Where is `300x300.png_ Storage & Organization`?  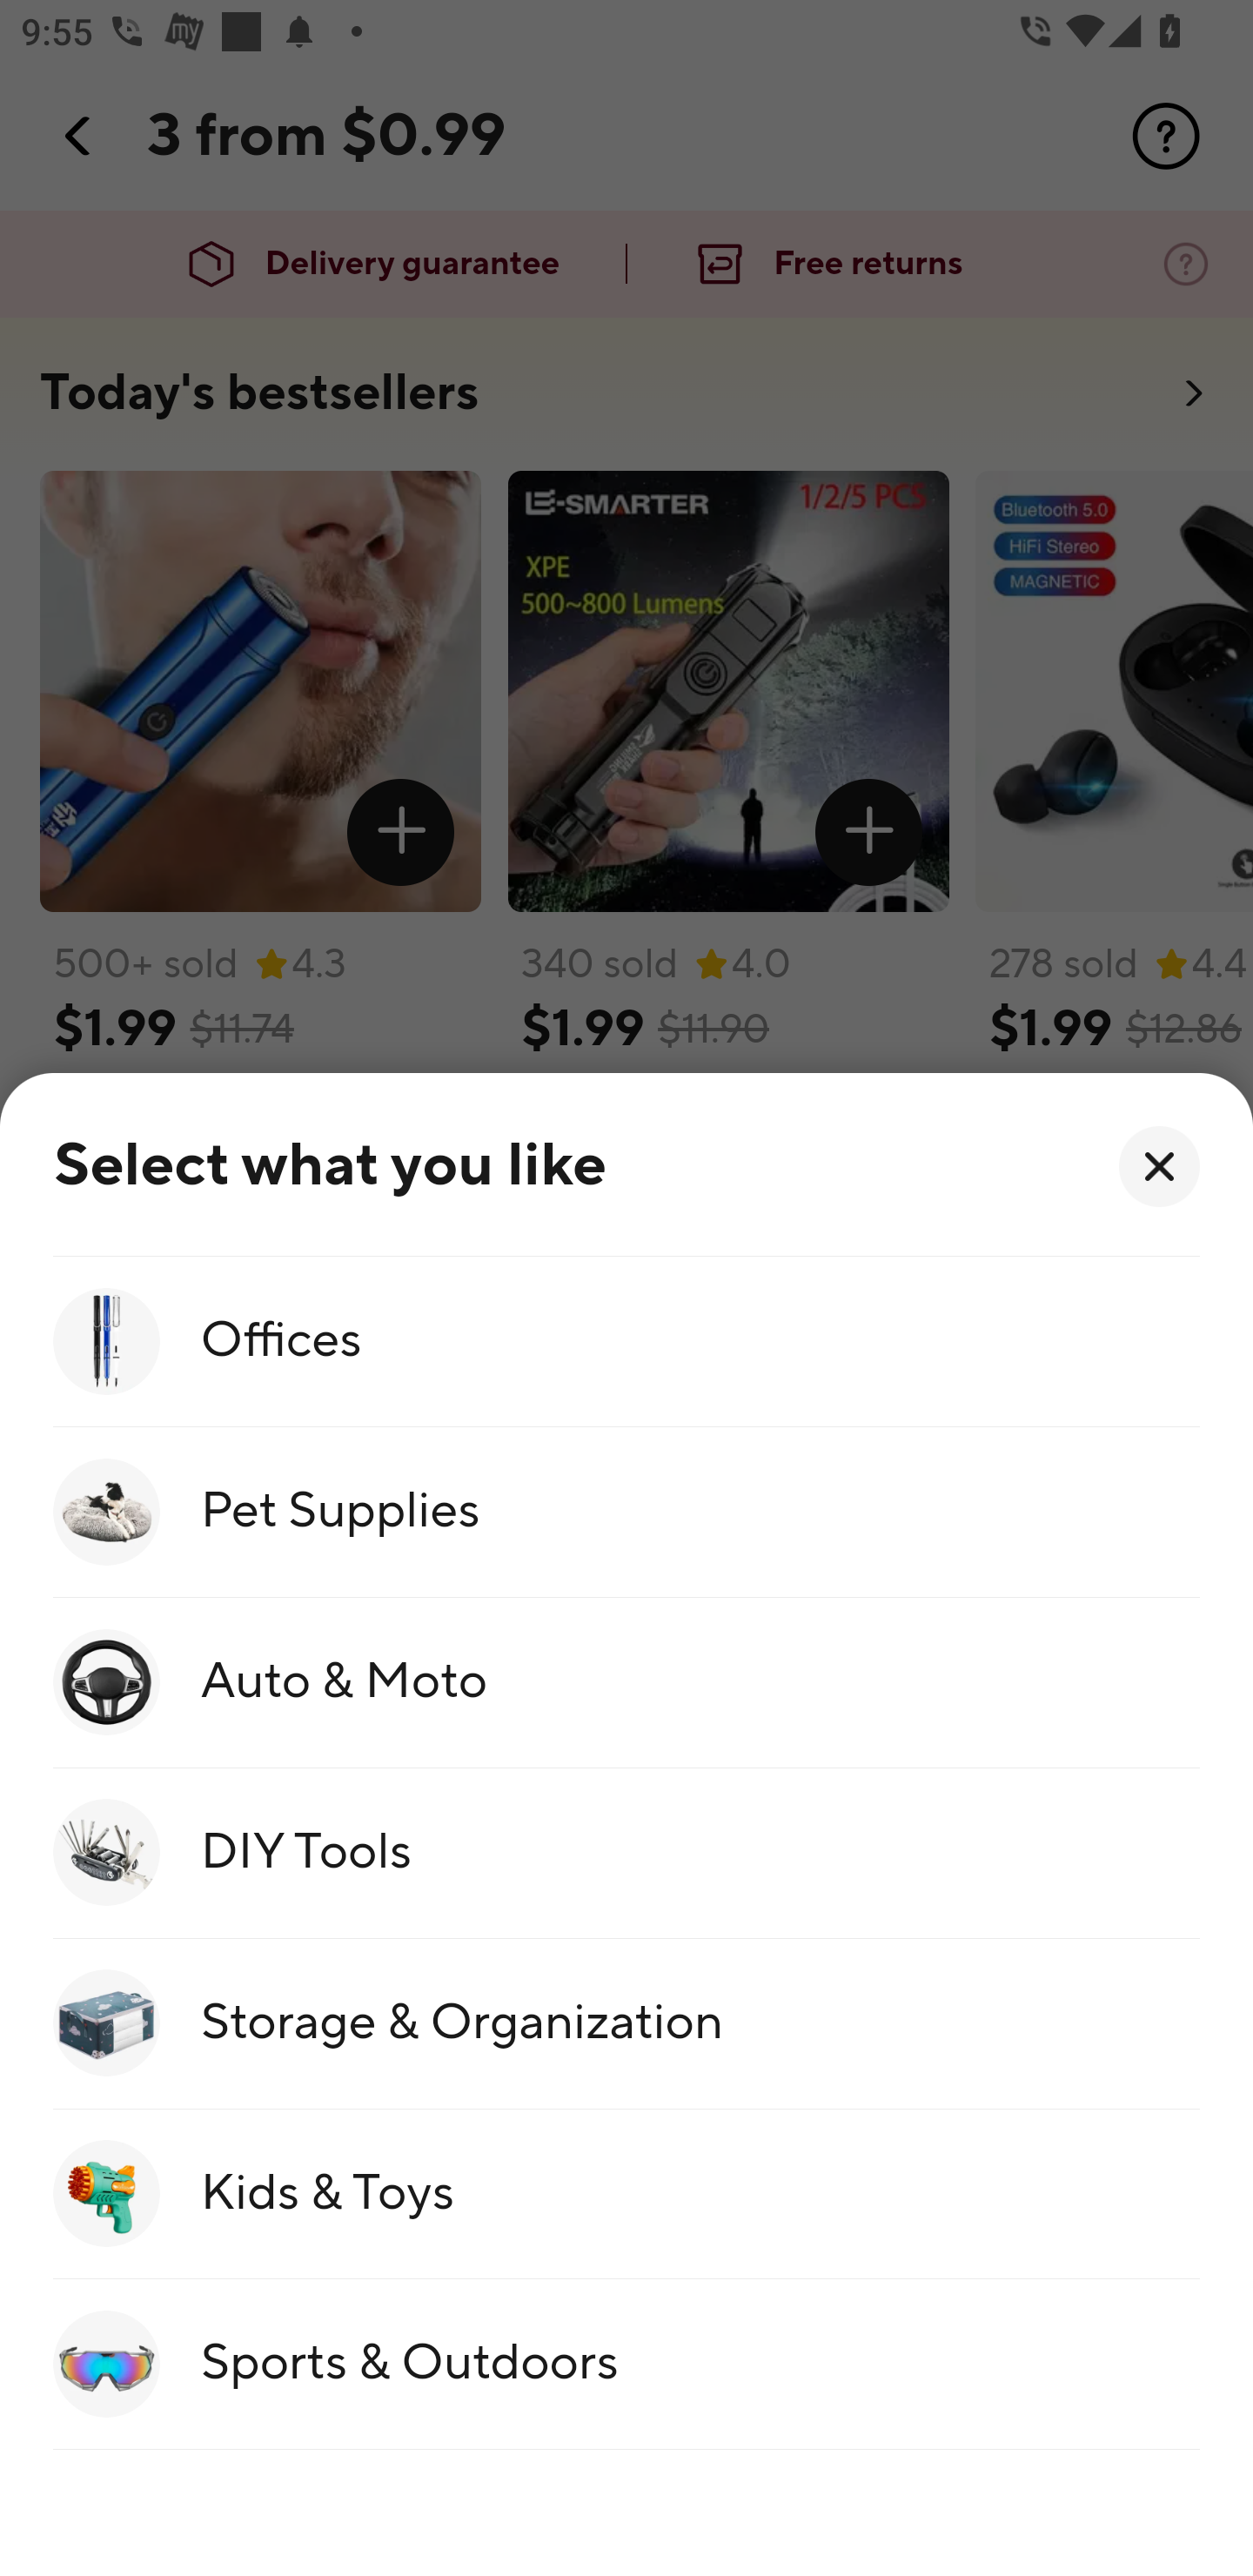
300x300.png_ Storage & Organization is located at coordinates (626, 2023).